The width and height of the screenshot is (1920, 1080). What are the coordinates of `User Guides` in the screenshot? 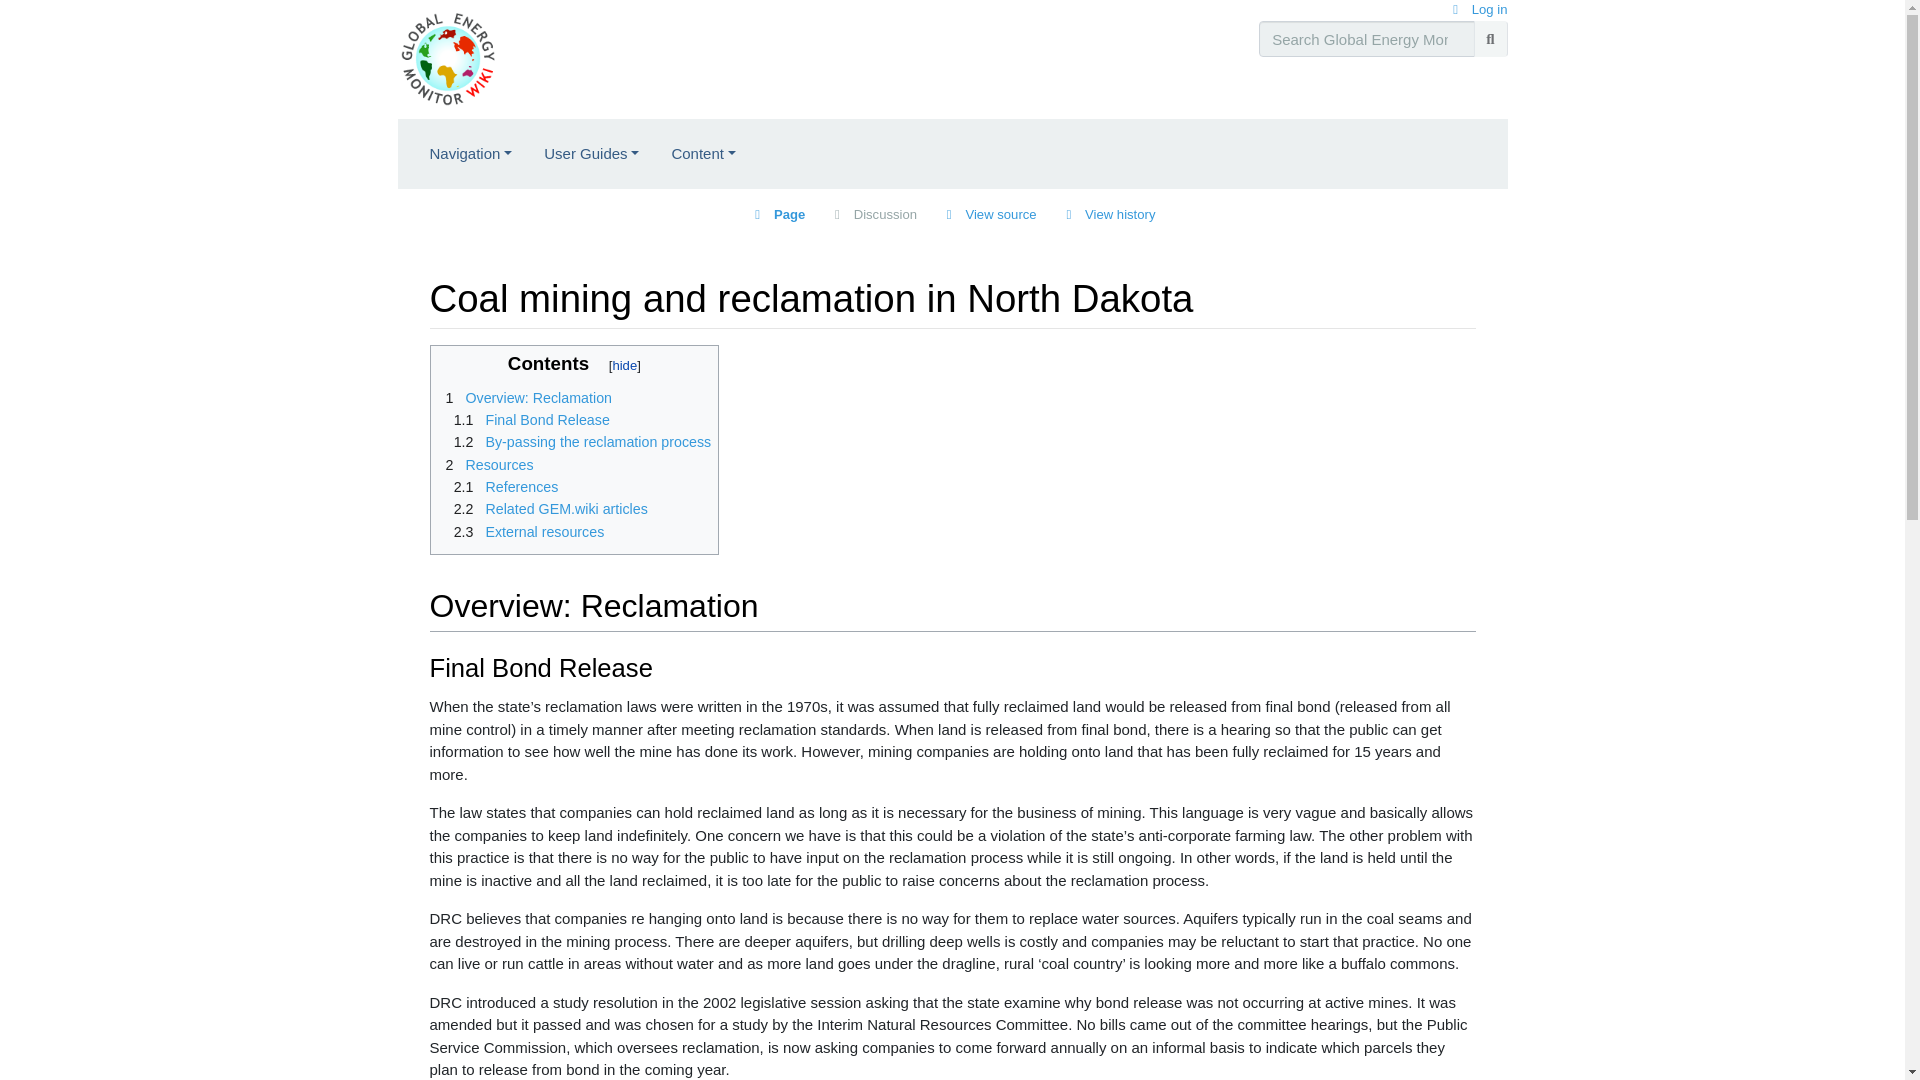 It's located at (591, 154).